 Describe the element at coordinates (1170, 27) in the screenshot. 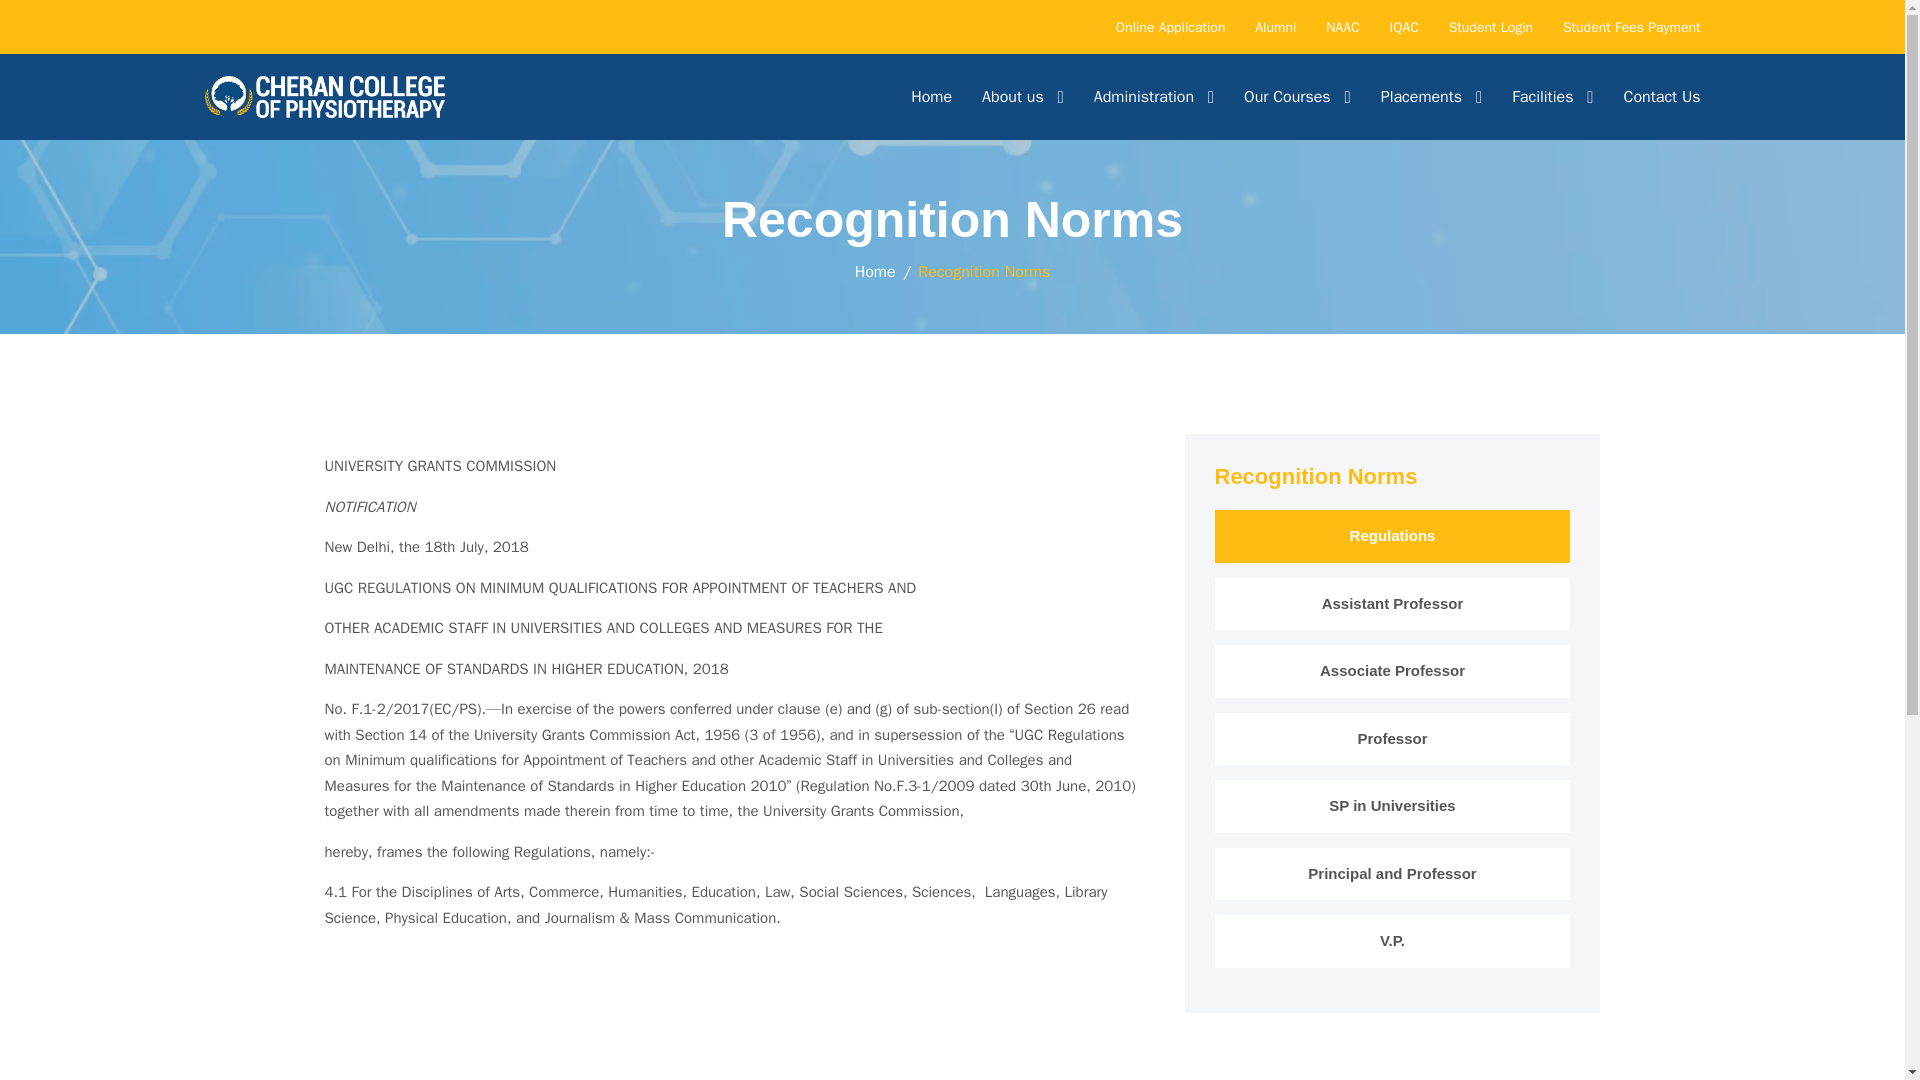

I see `Online Application` at that location.